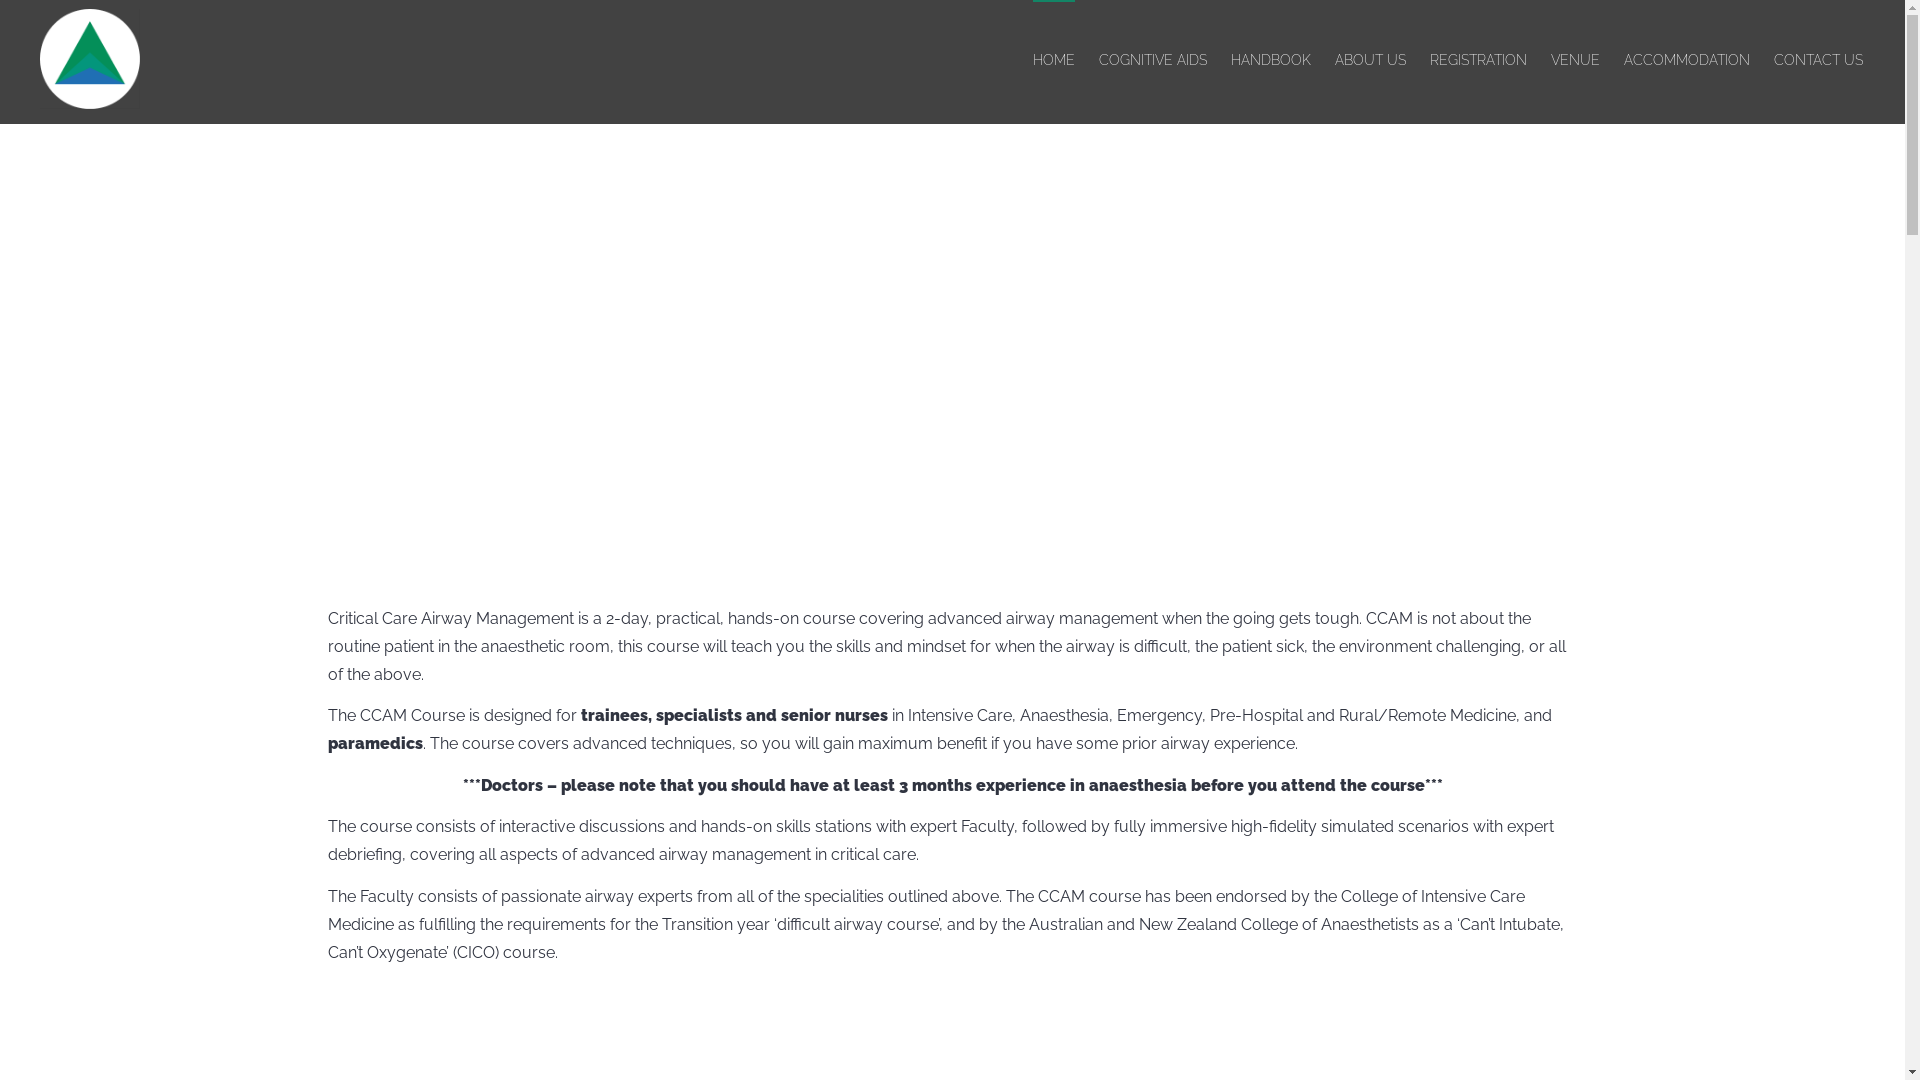  I want to click on VENUE, so click(1576, 60).